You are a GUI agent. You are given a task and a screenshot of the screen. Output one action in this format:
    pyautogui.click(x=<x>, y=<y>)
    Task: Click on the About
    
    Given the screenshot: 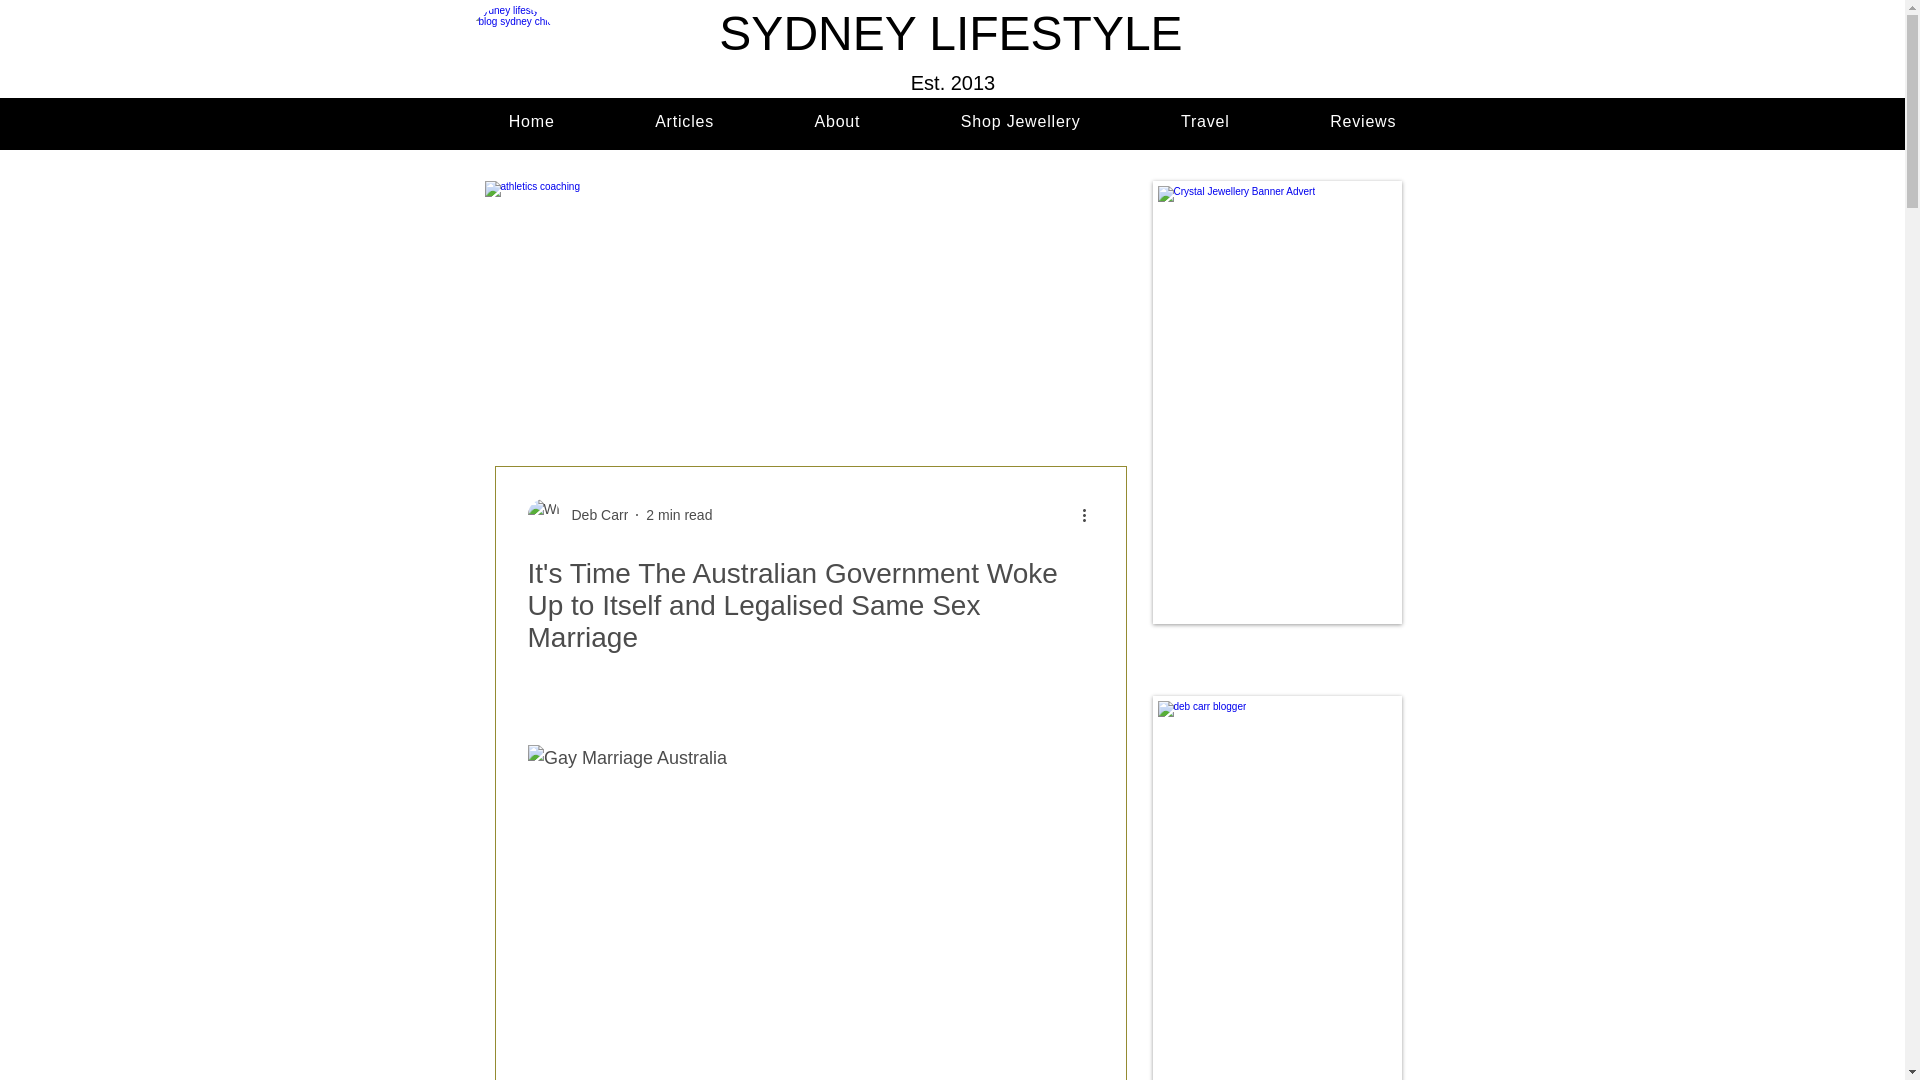 What is the action you would take?
    pyautogui.click(x=837, y=122)
    